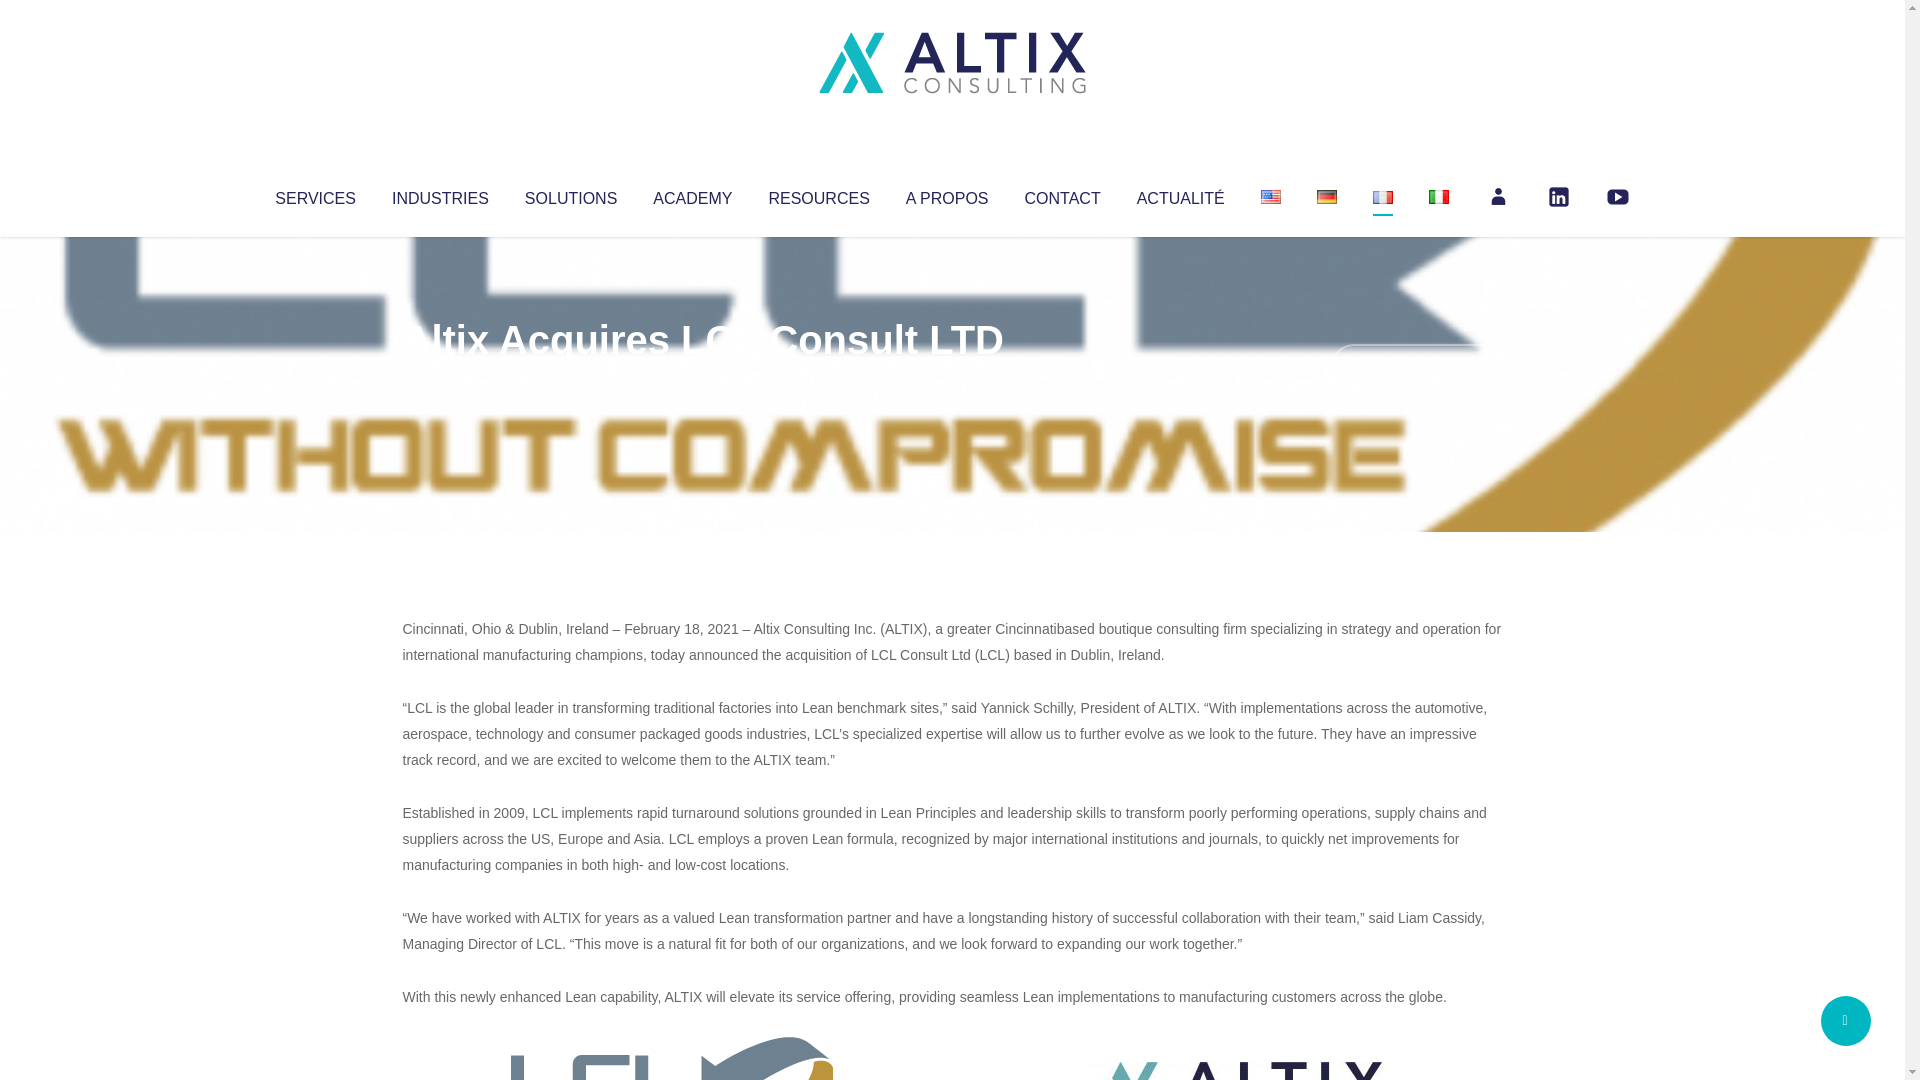 The height and width of the screenshot is (1080, 1920). Describe the element at coordinates (440, 380) in the screenshot. I see `Altix` at that location.